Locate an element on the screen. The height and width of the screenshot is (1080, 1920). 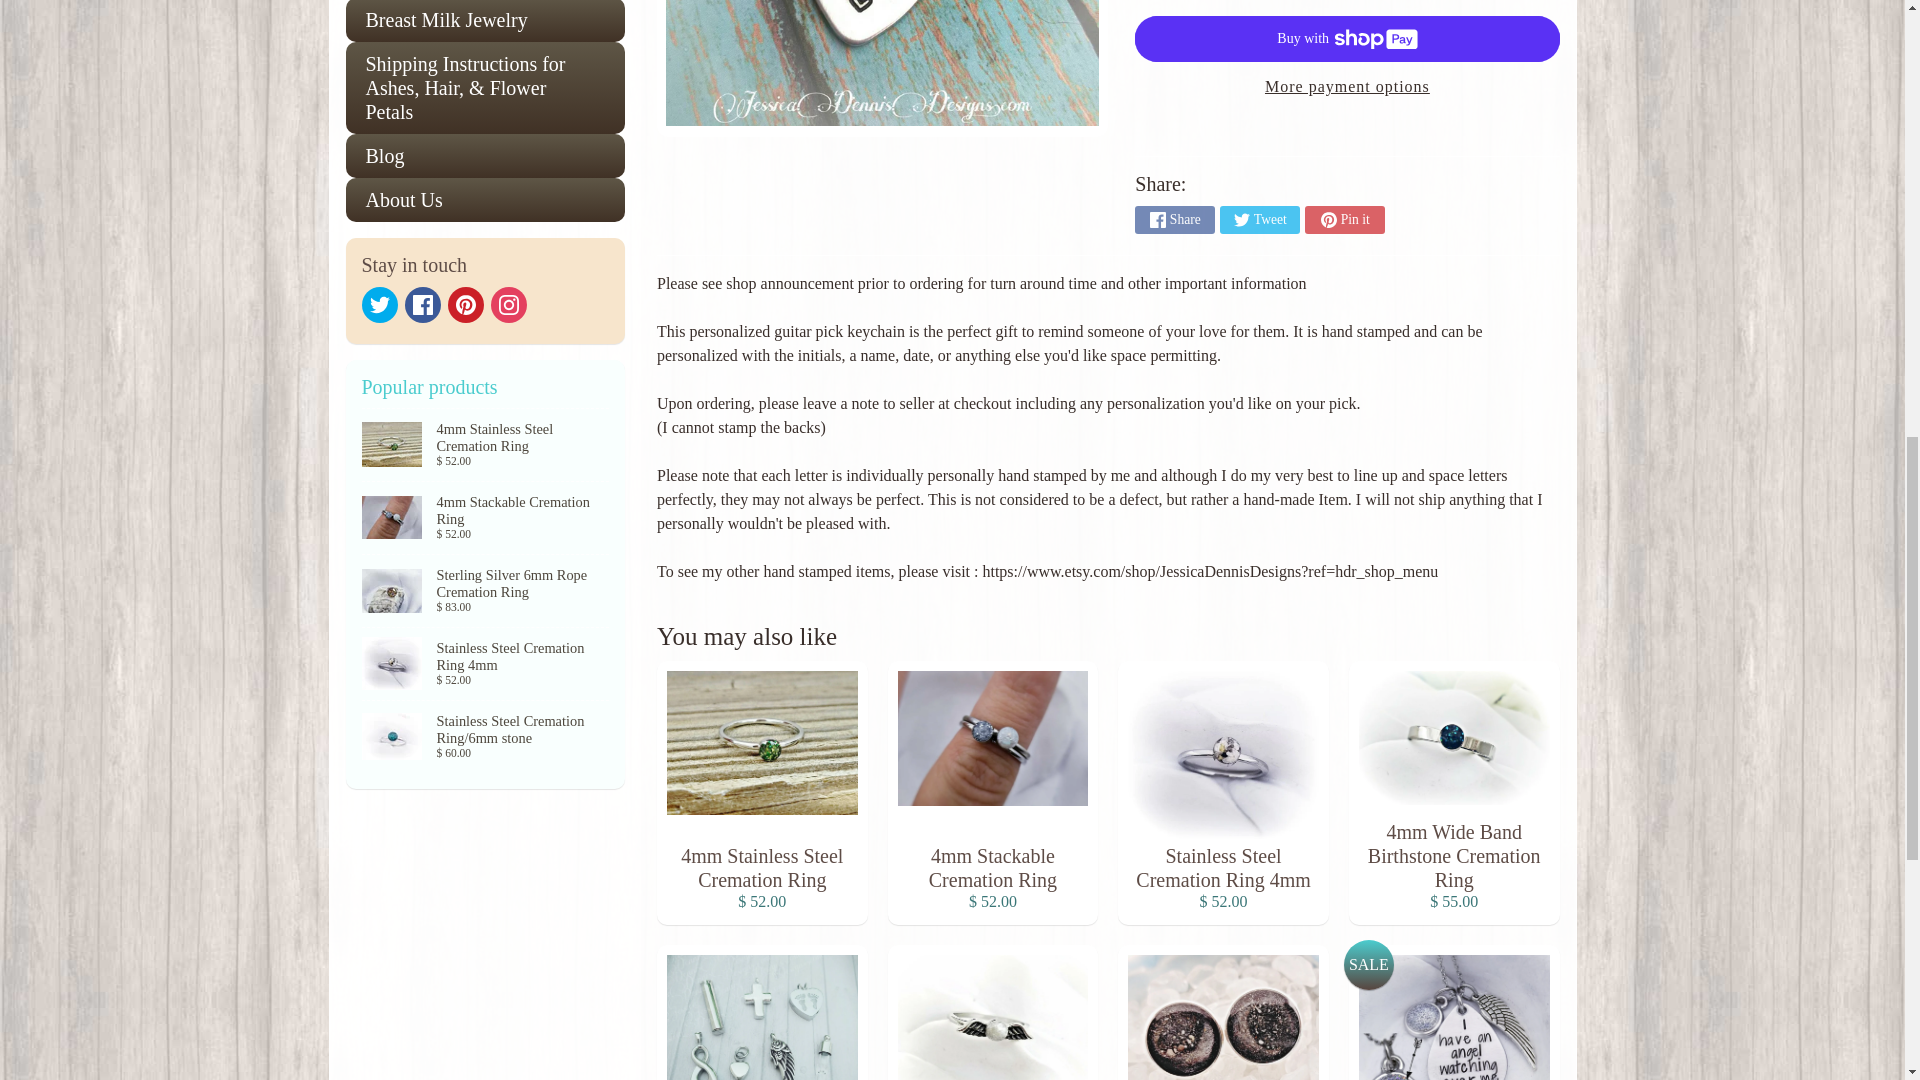
Pin on Pinterest is located at coordinates (1344, 220).